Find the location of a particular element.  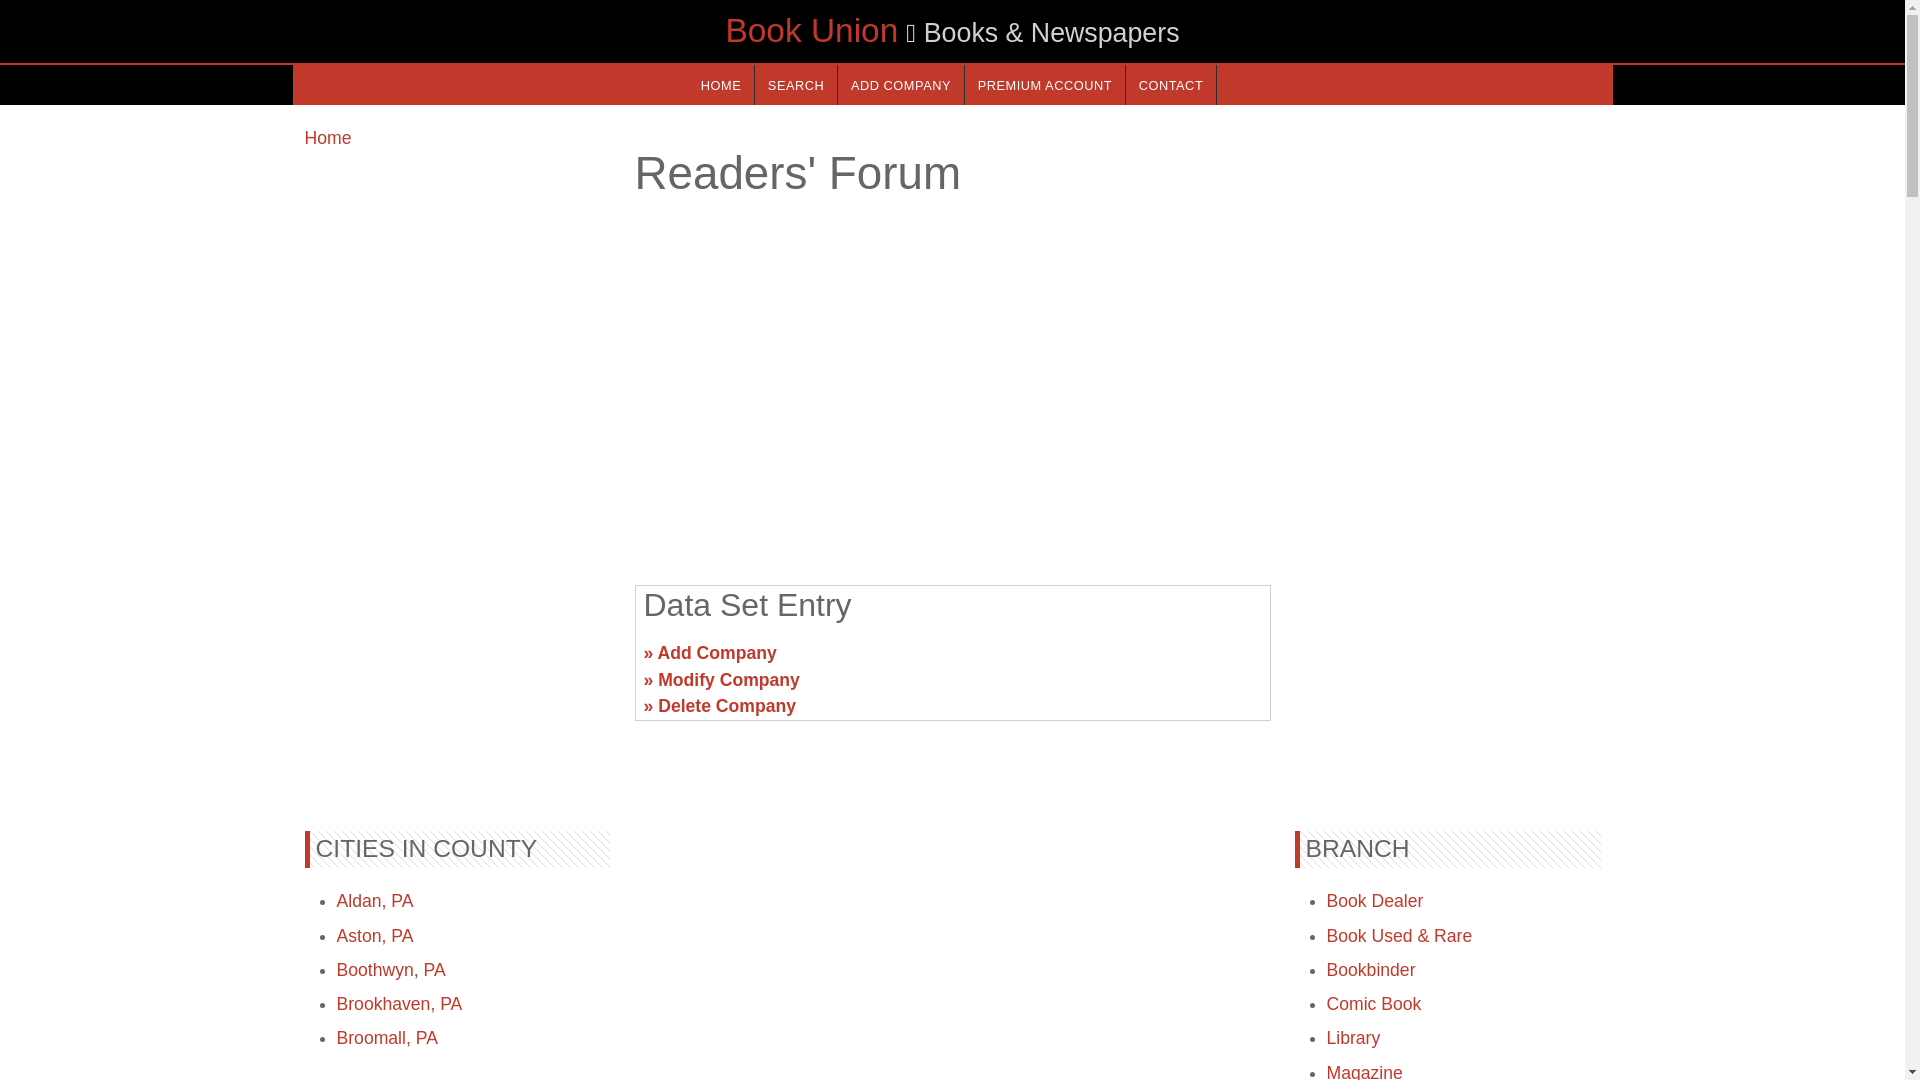

Aldan, PA is located at coordinates (374, 901).